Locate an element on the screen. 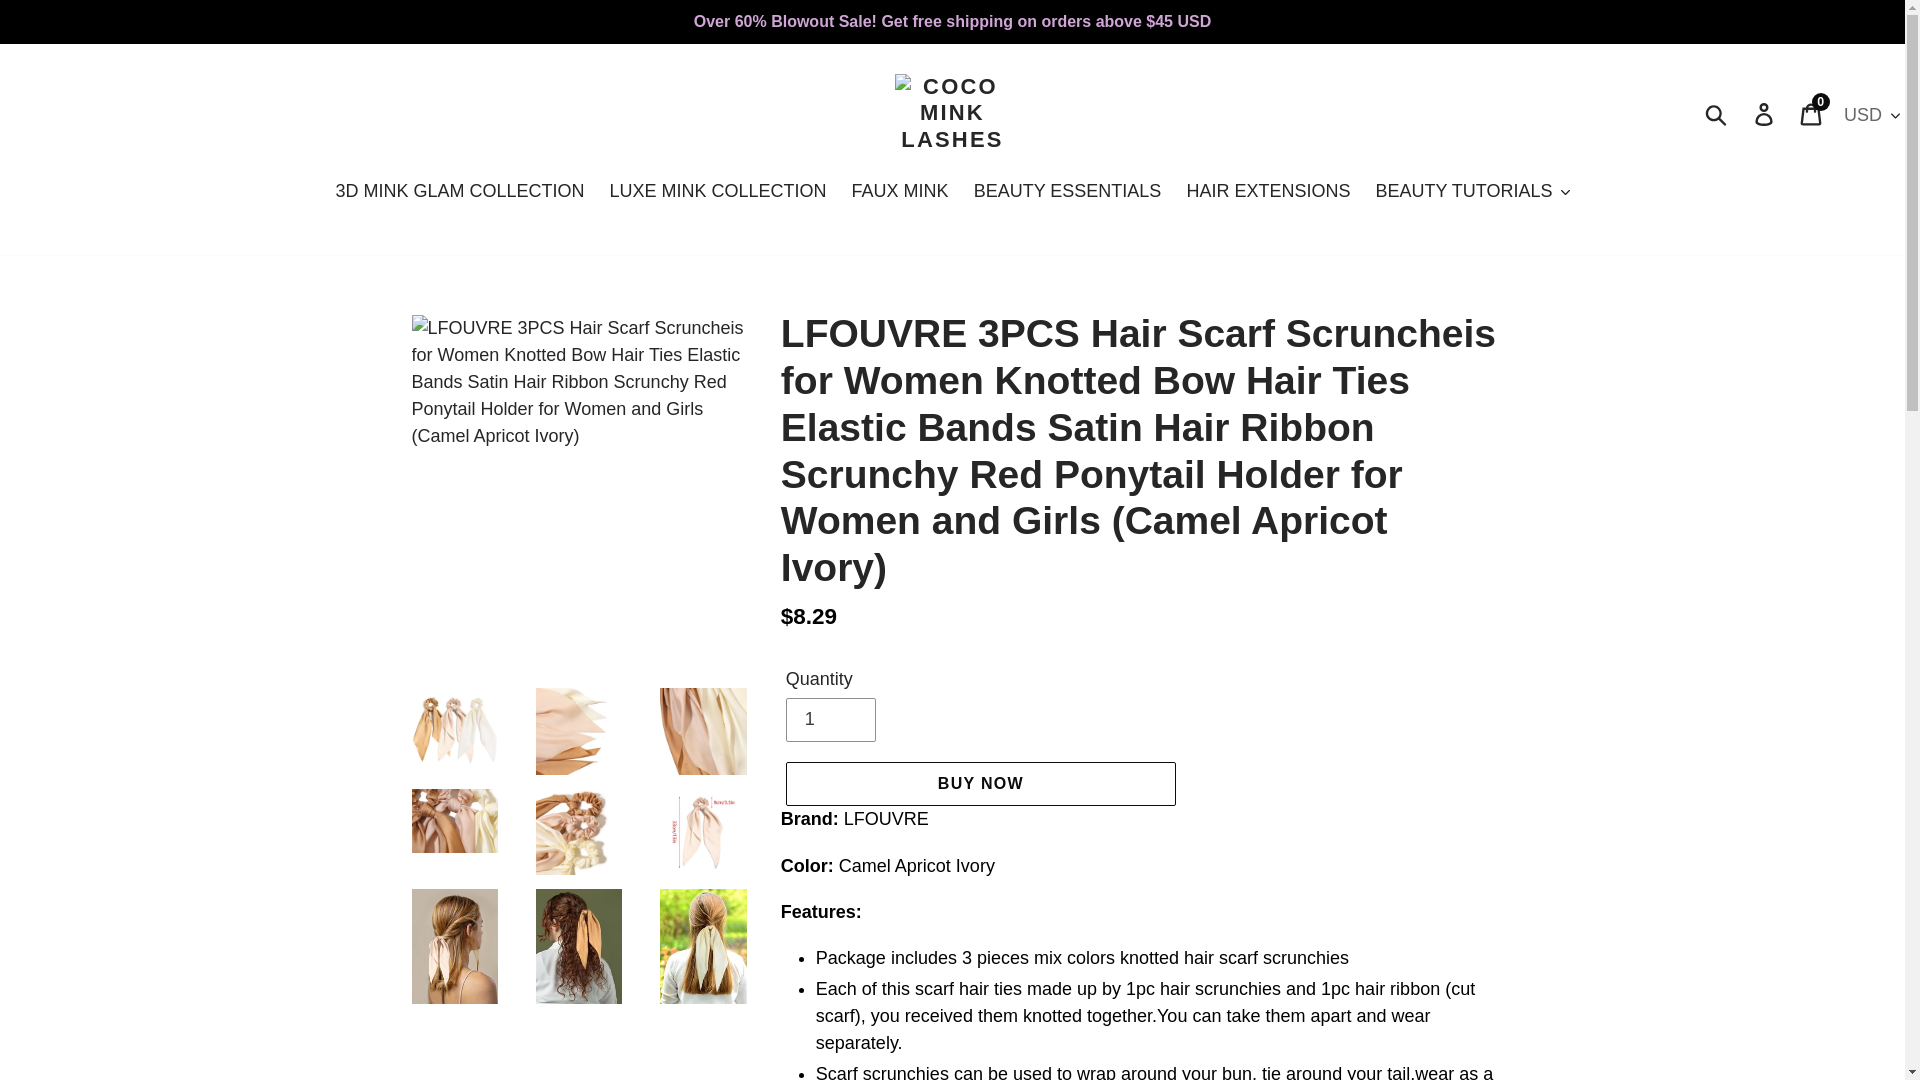  Submit is located at coordinates (900, 193).